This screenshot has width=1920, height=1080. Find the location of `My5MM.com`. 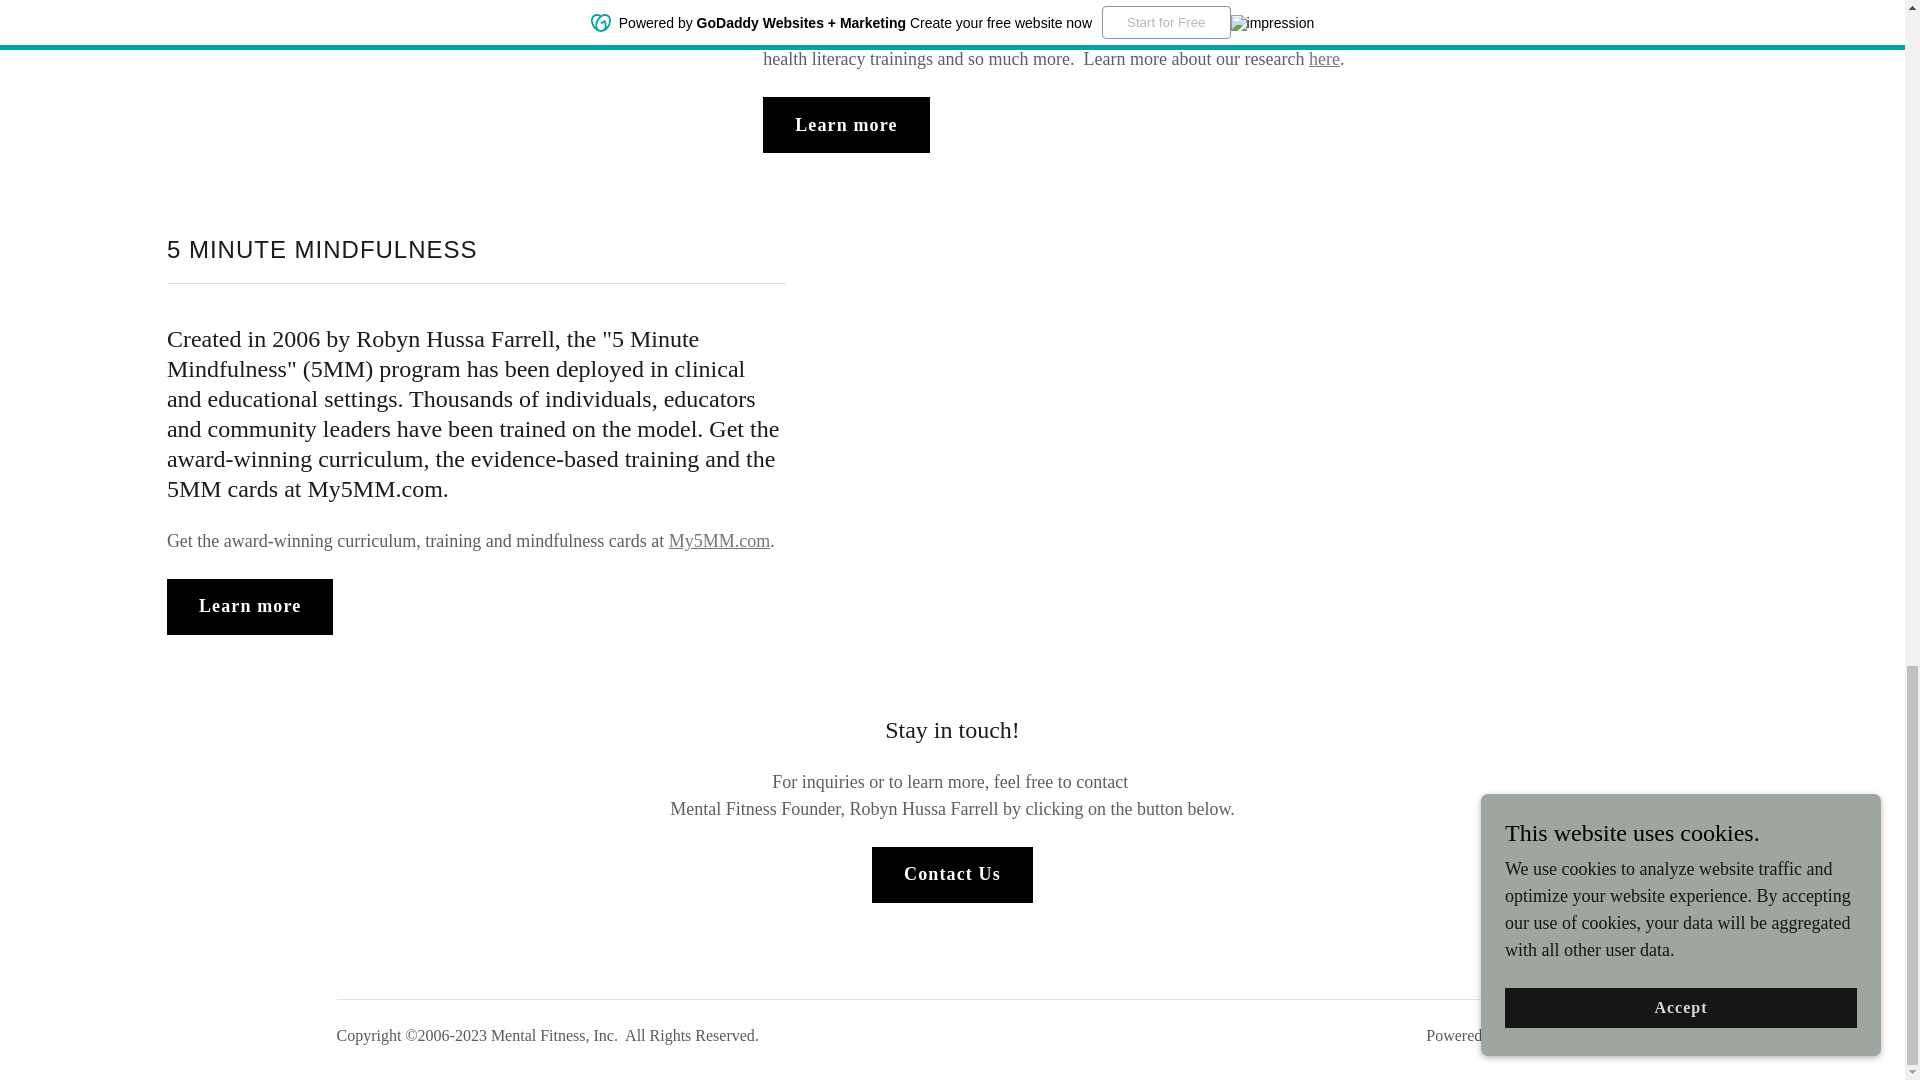

My5MM.com is located at coordinates (720, 540).